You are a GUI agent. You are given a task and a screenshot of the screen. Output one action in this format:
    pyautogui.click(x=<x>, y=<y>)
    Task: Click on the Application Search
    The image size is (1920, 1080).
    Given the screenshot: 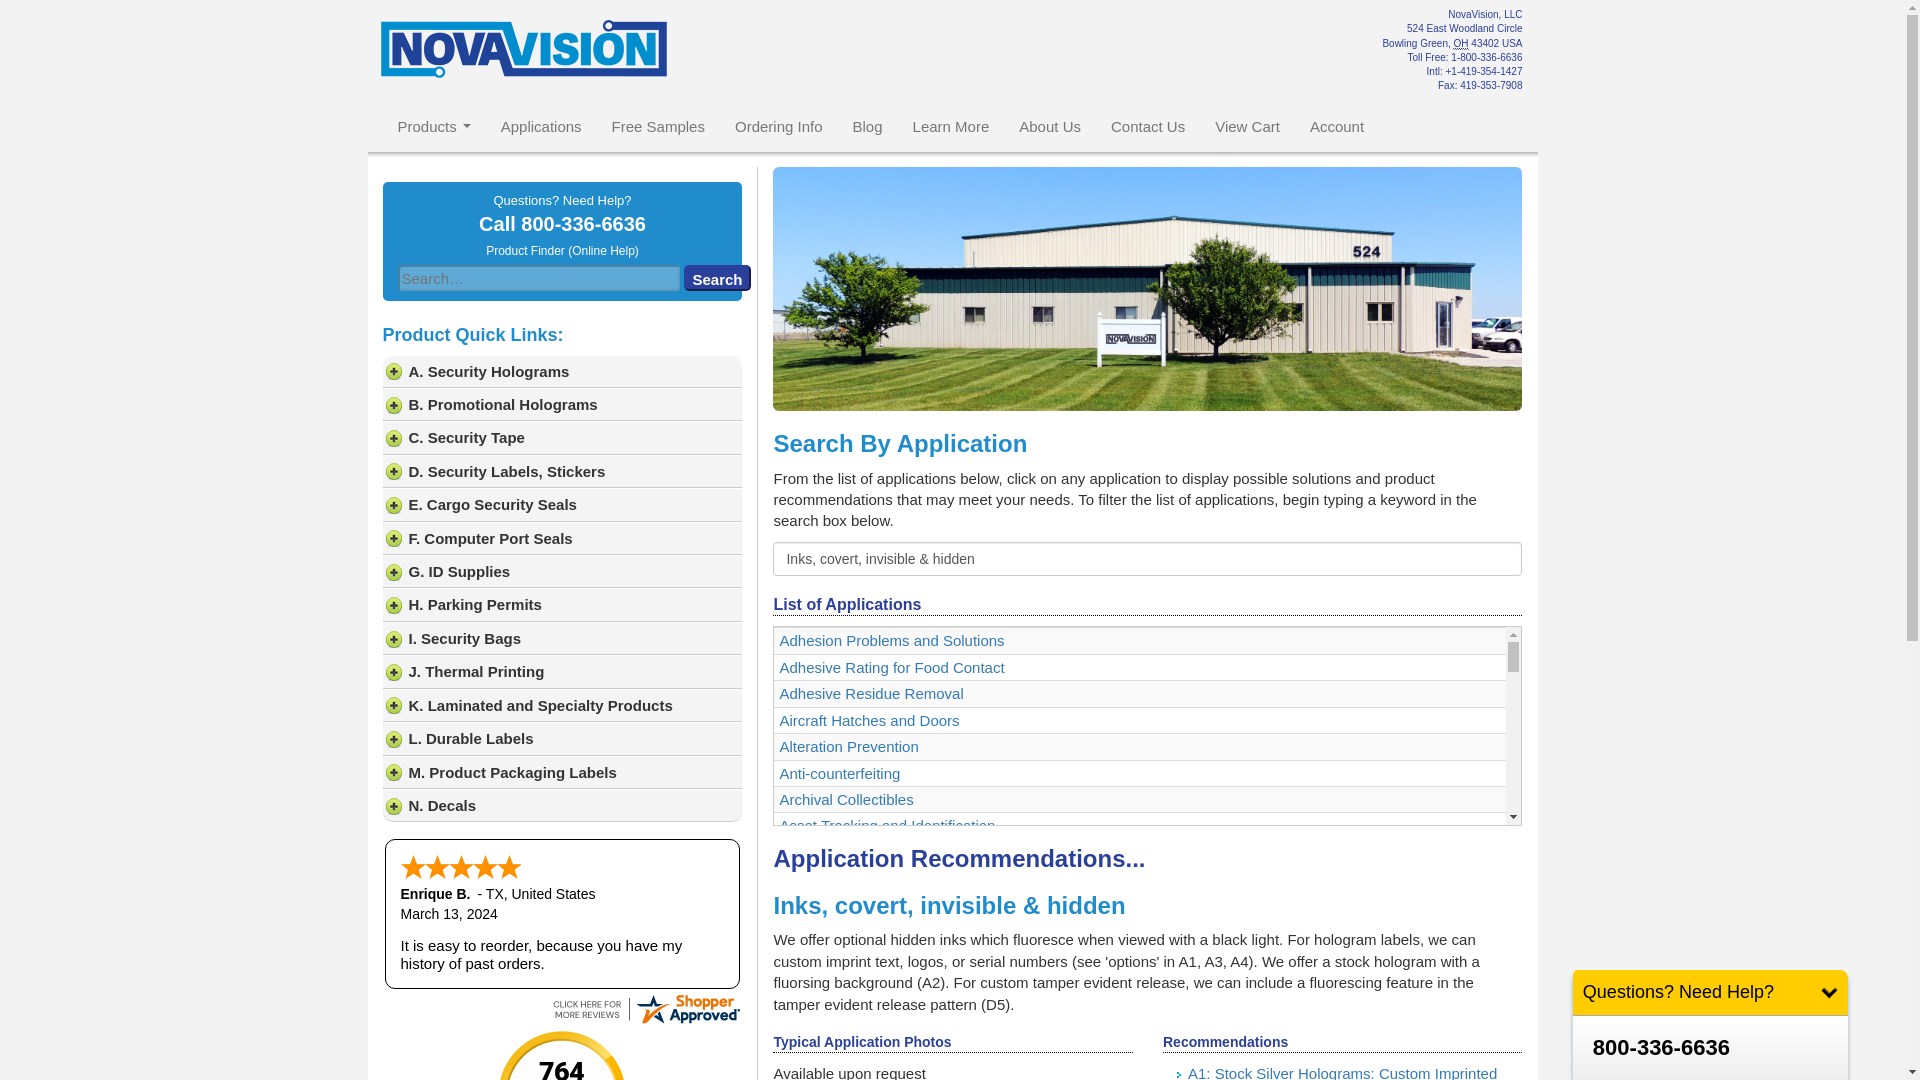 What is the action you would take?
    pyautogui.click(x=541, y=126)
    